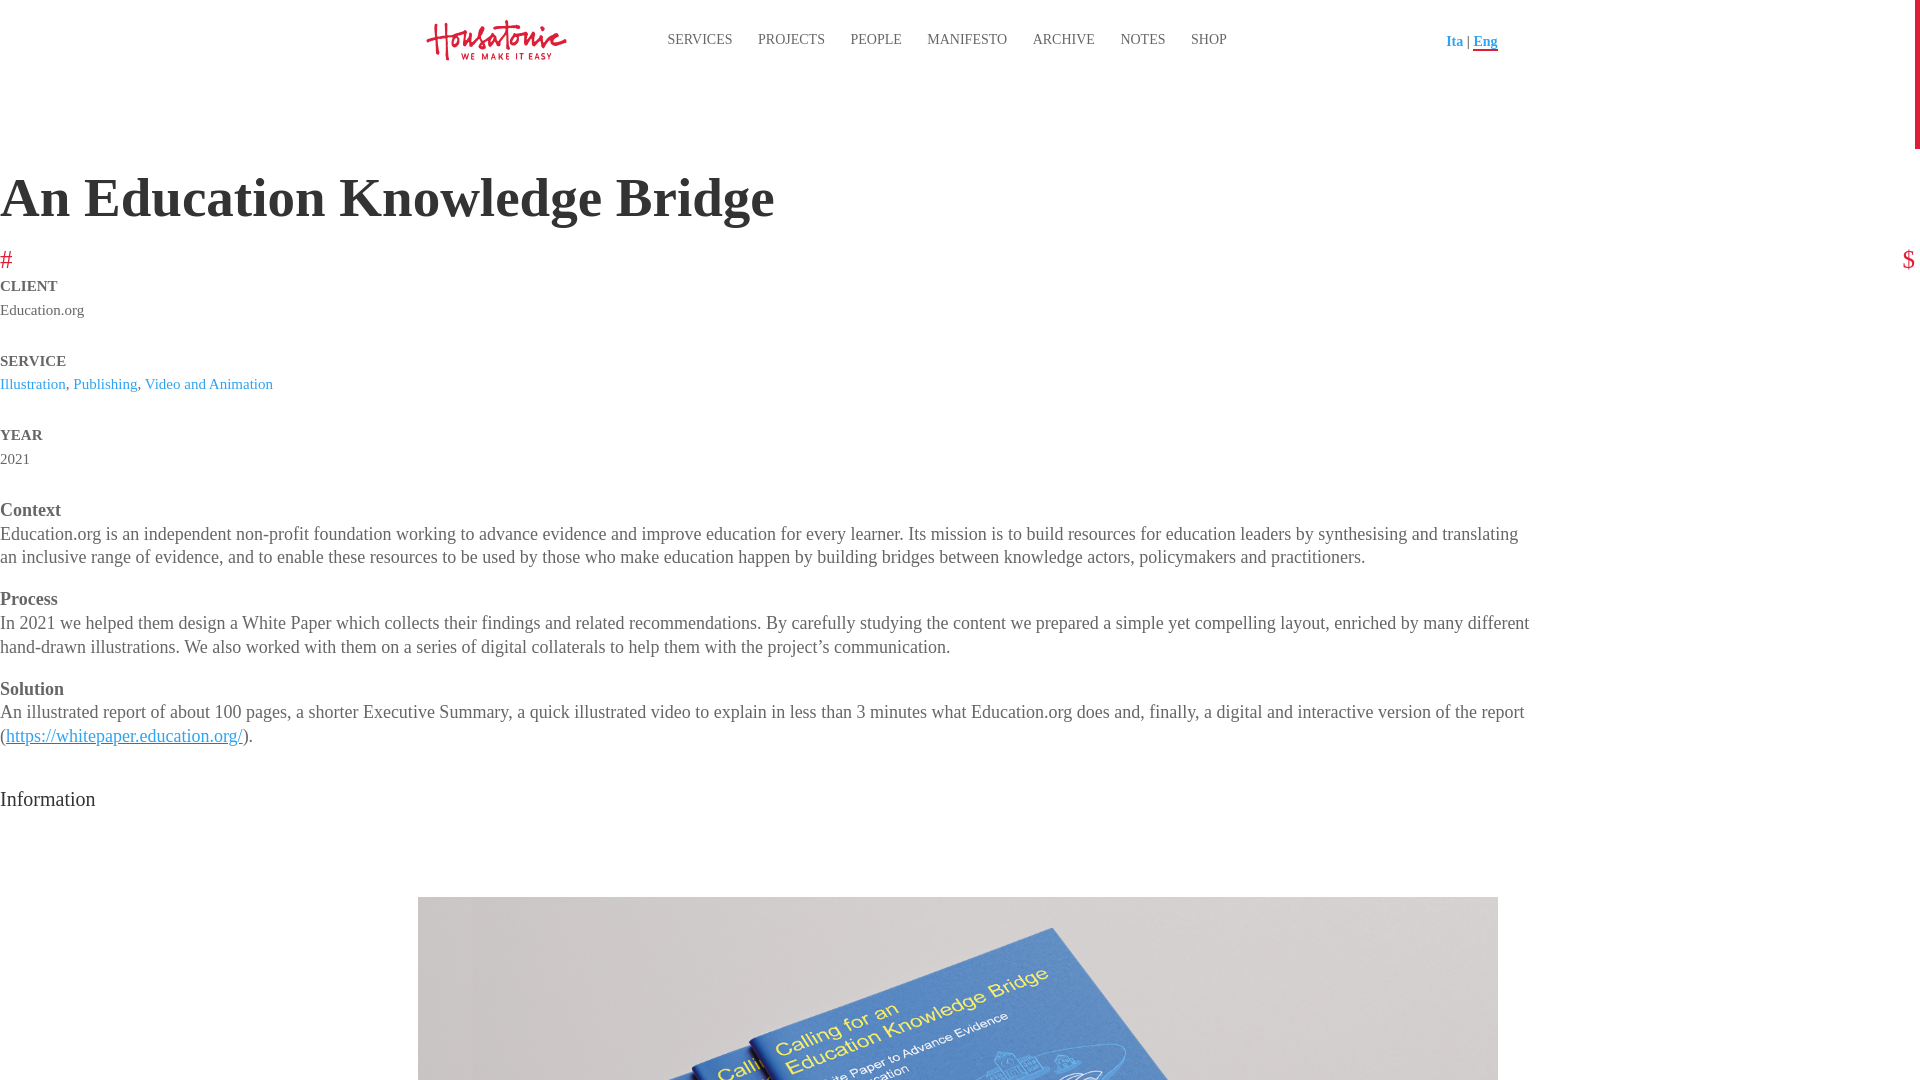 The height and width of the screenshot is (1080, 1920). Describe the element at coordinates (1142, 40) in the screenshot. I see `NOTES` at that location.